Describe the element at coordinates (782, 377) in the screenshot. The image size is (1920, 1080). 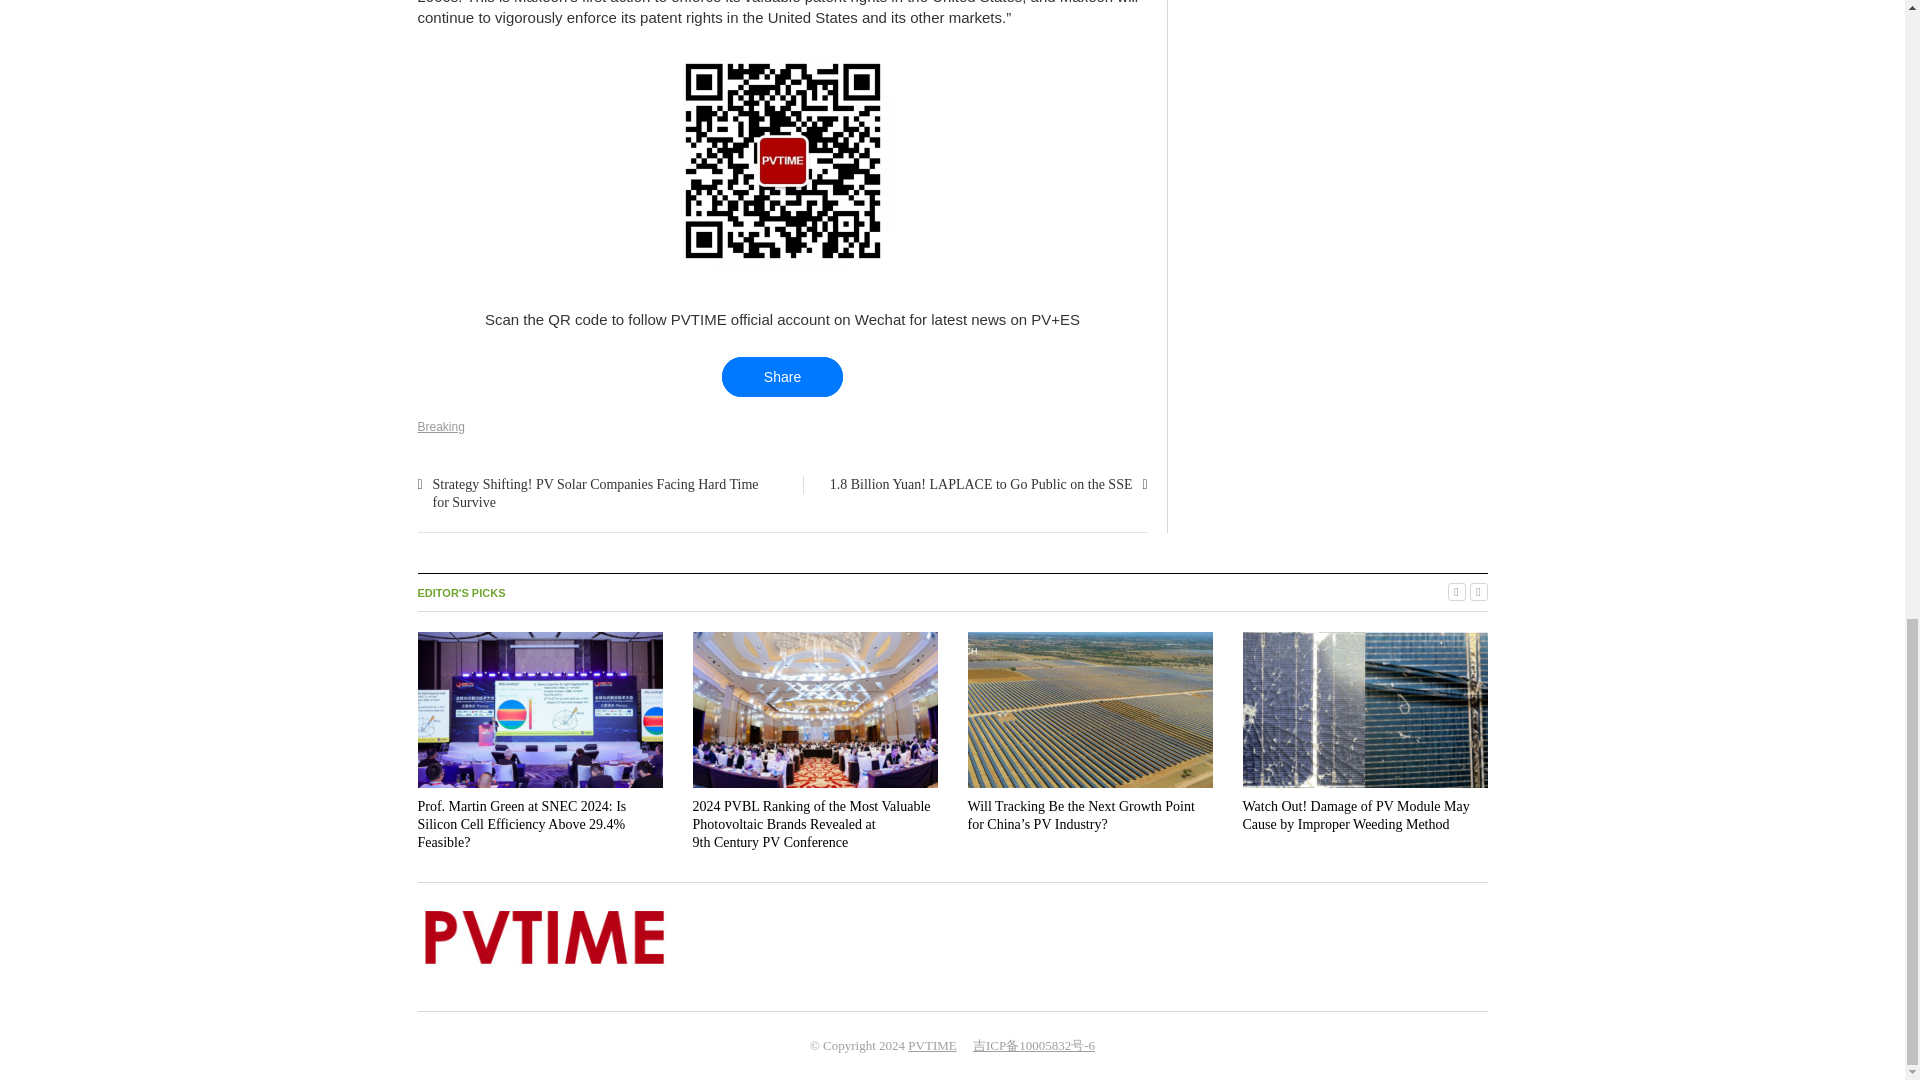
I see `Share` at that location.